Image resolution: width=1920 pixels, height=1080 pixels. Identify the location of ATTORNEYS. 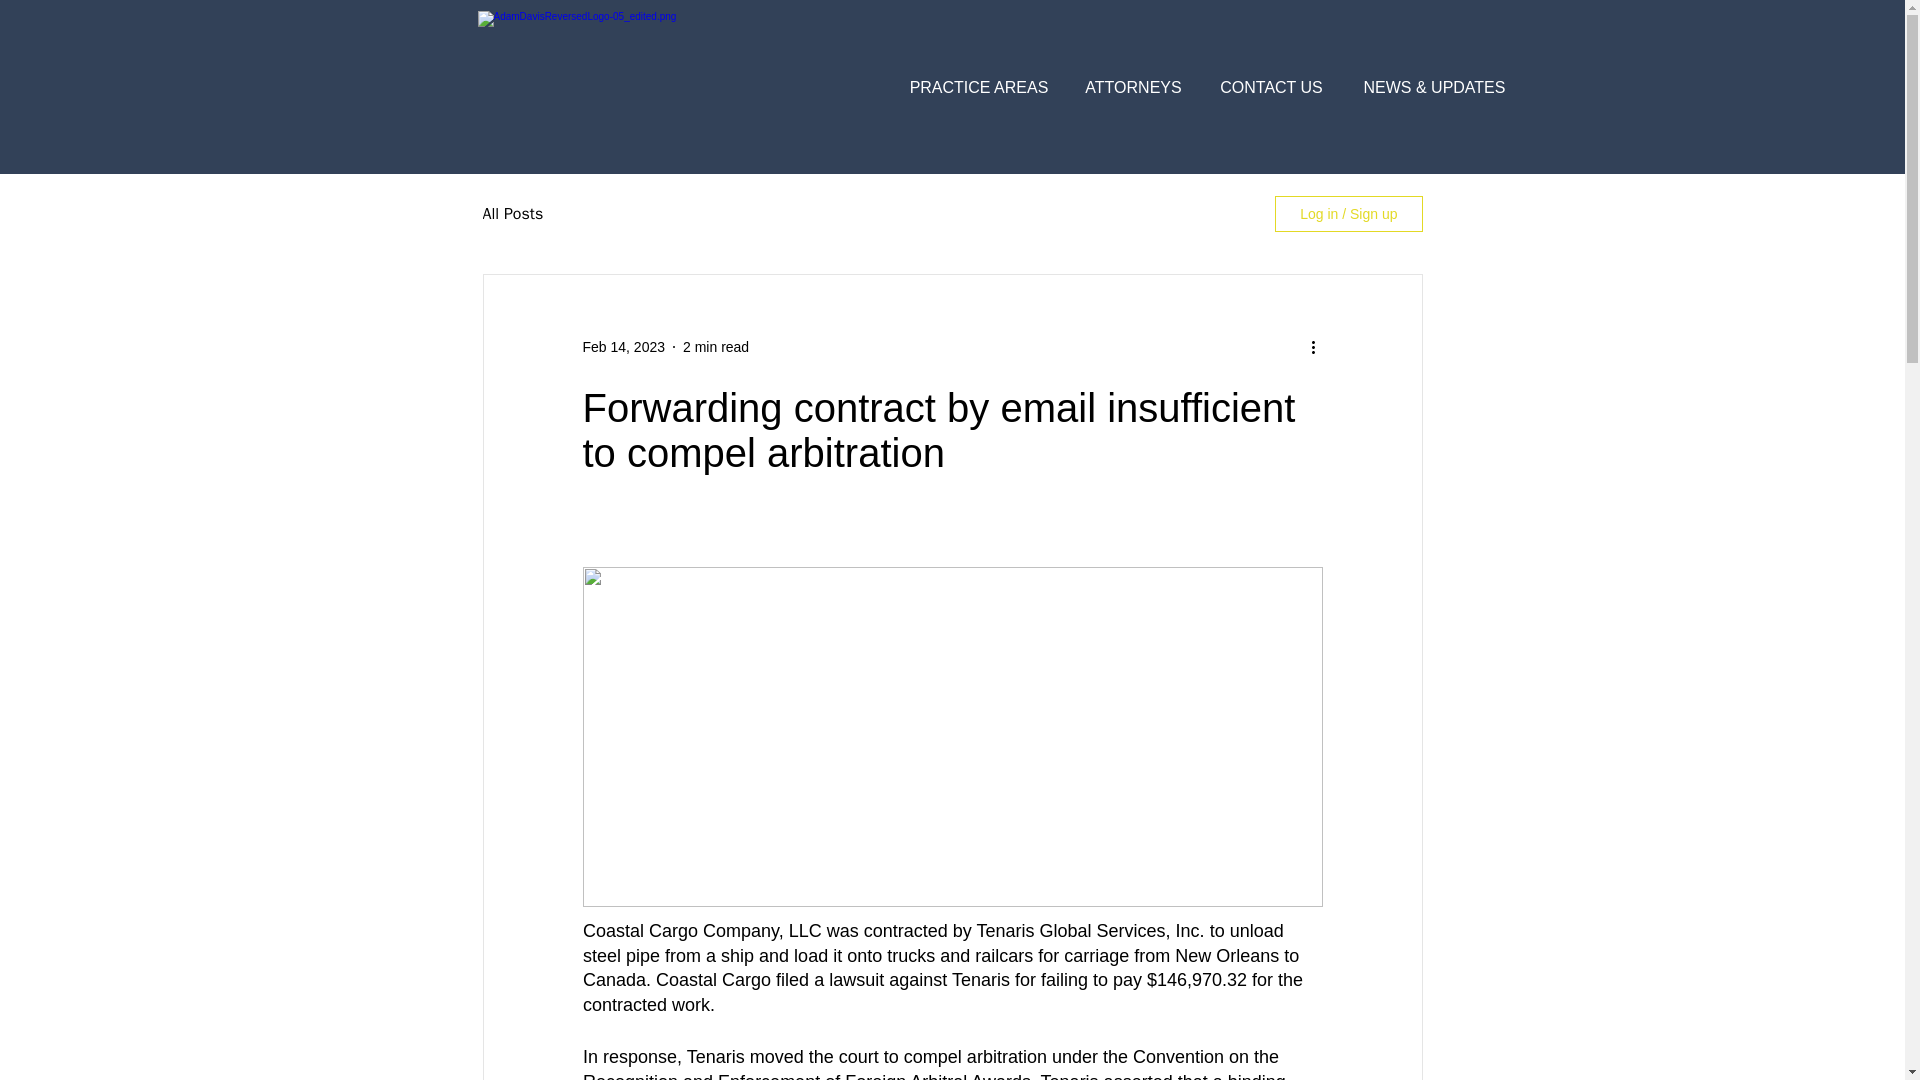
(1132, 88).